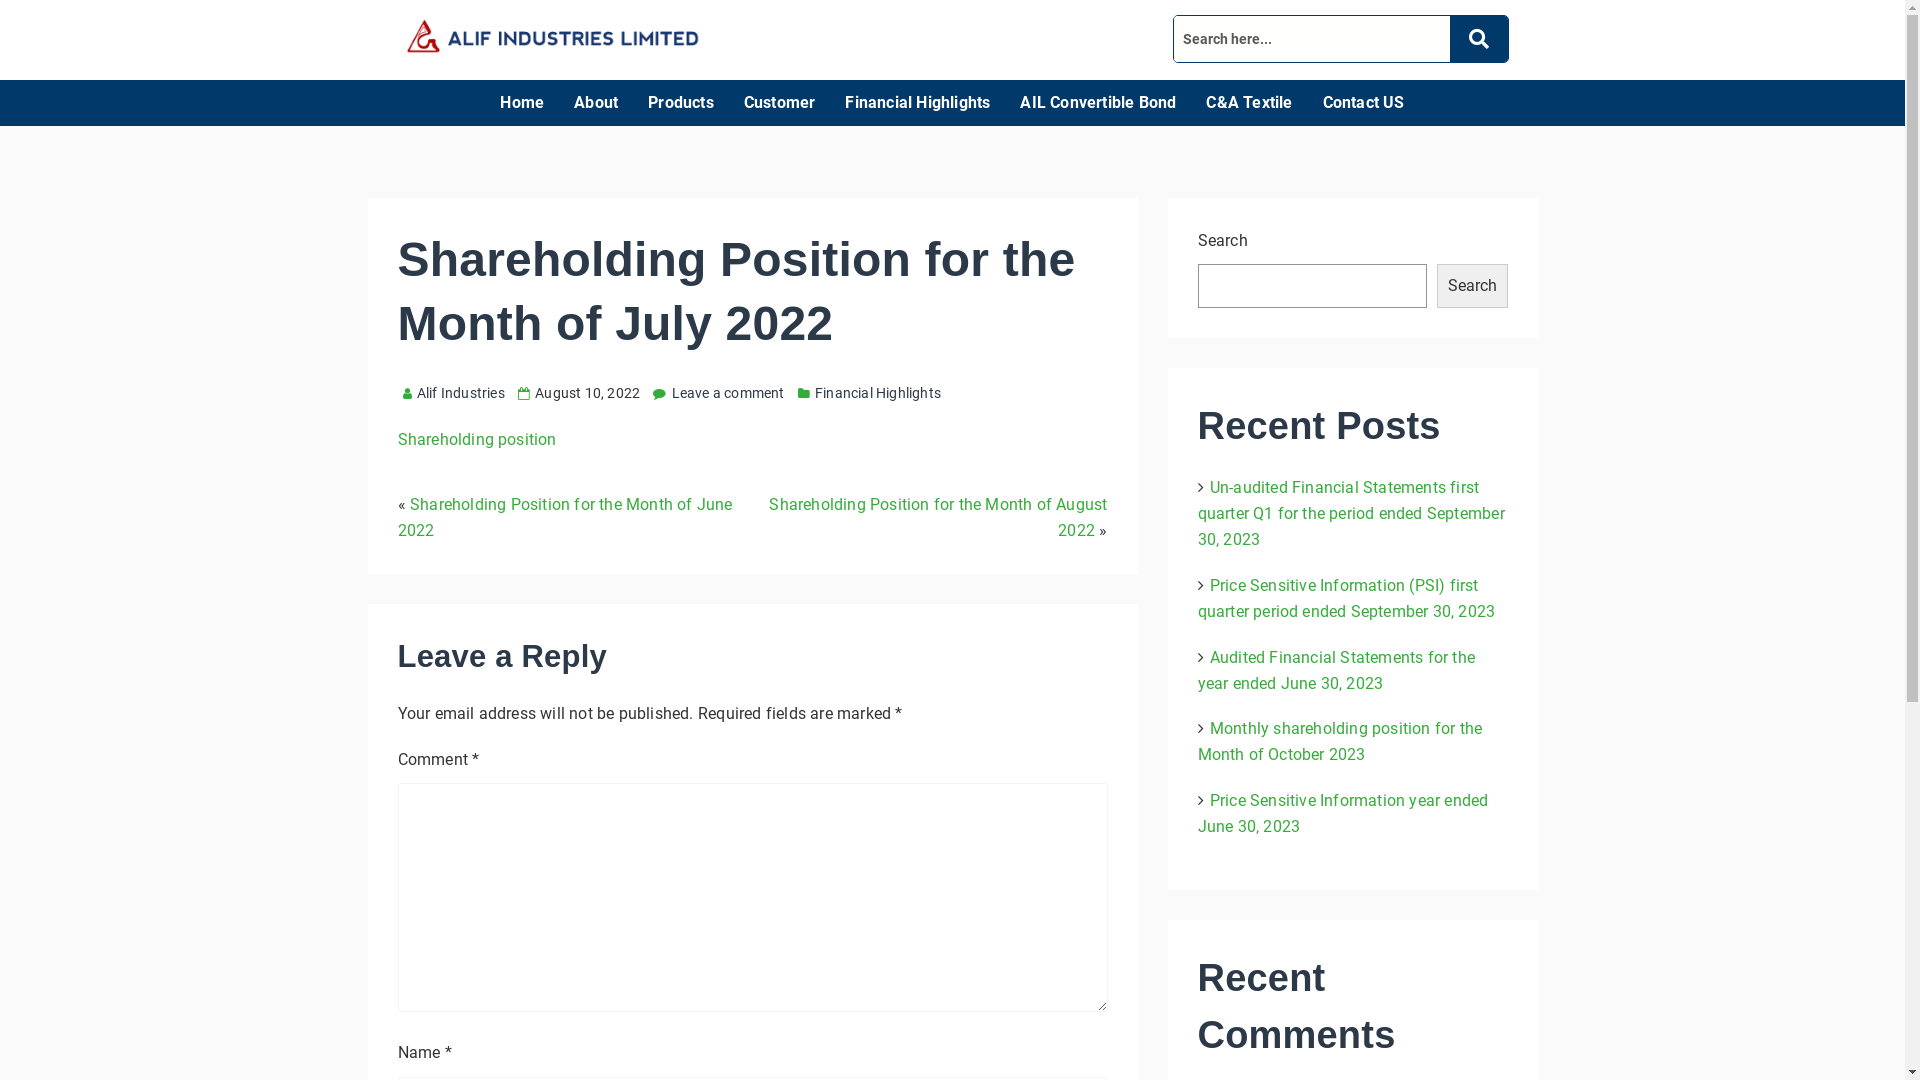 Image resolution: width=1920 pixels, height=1080 pixels. What do you see at coordinates (1340, 742) in the screenshot?
I see `Monthly shareholding position for the Month of October 2023` at bounding box center [1340, 742].